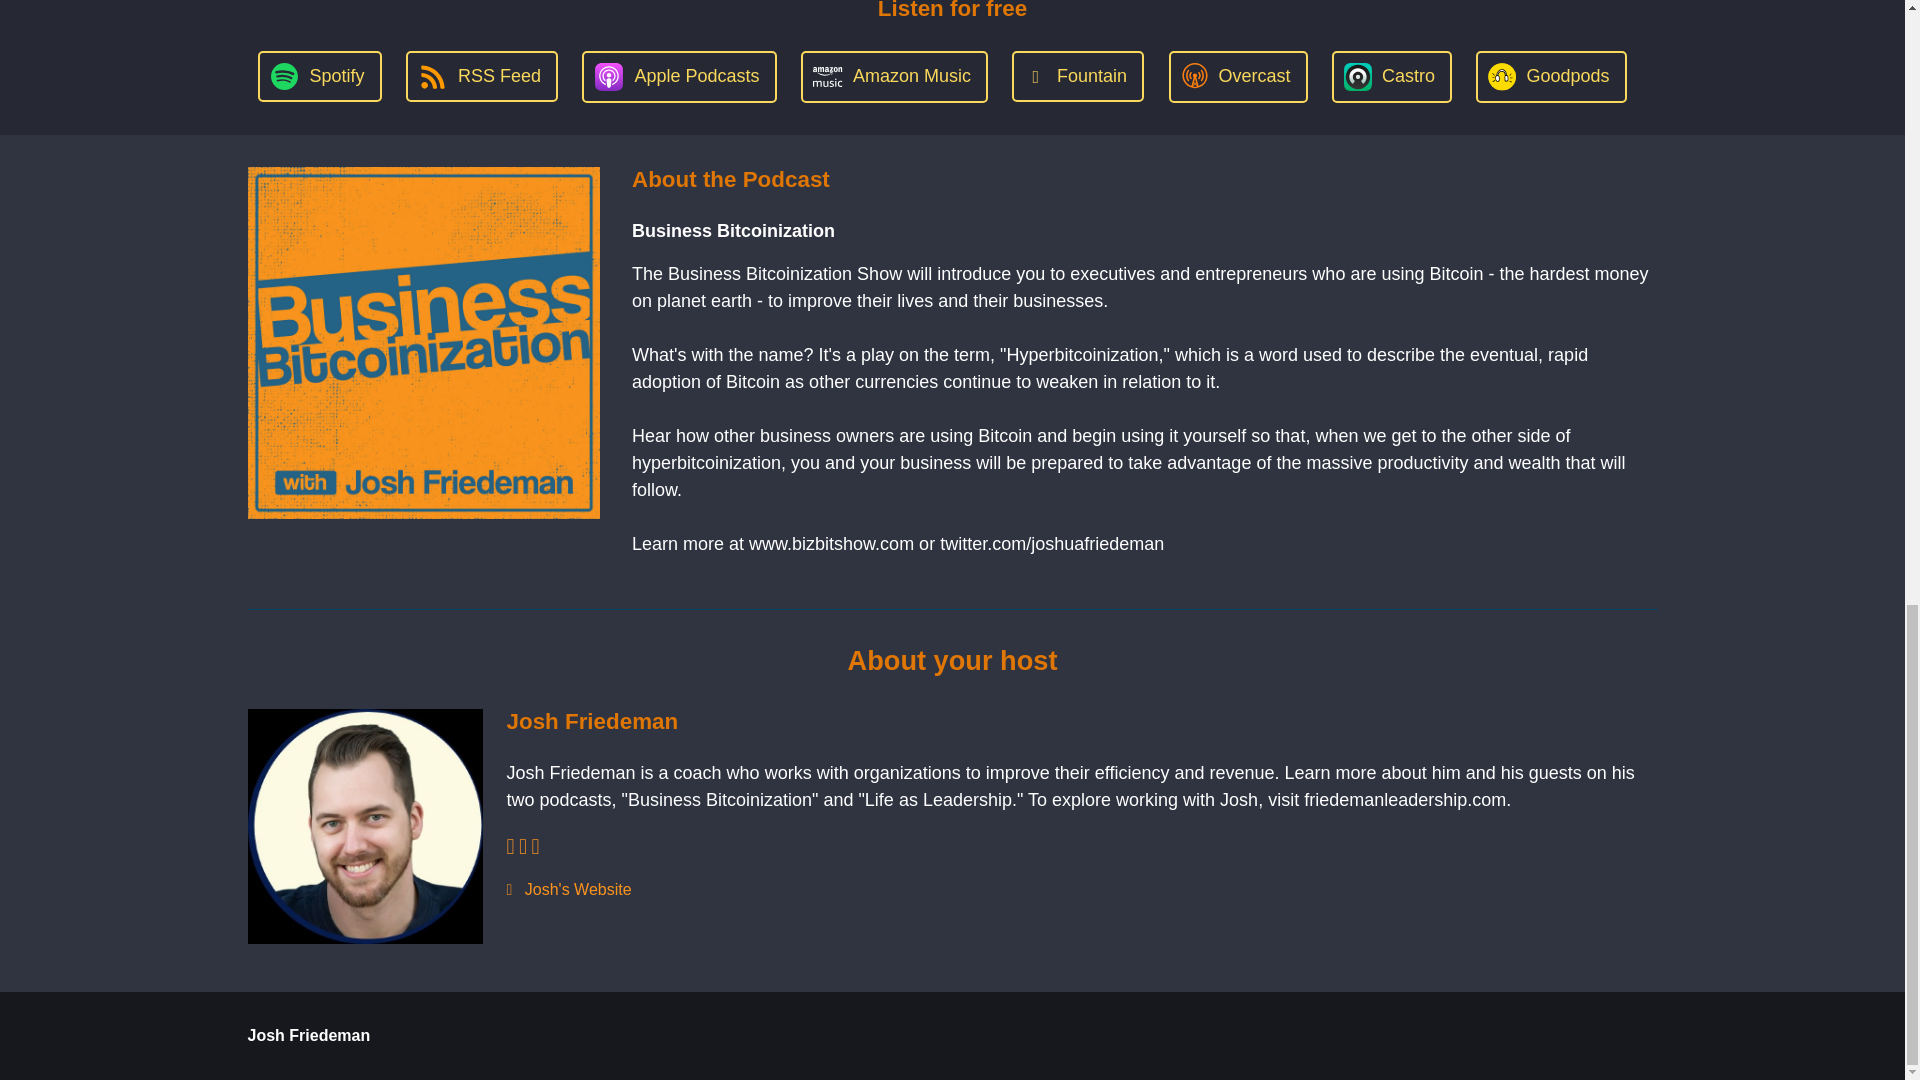 The image size is (1920, 1080). Describe the element at coordinates (318, 76) in the screenshot. I see `Spotify` at that location.